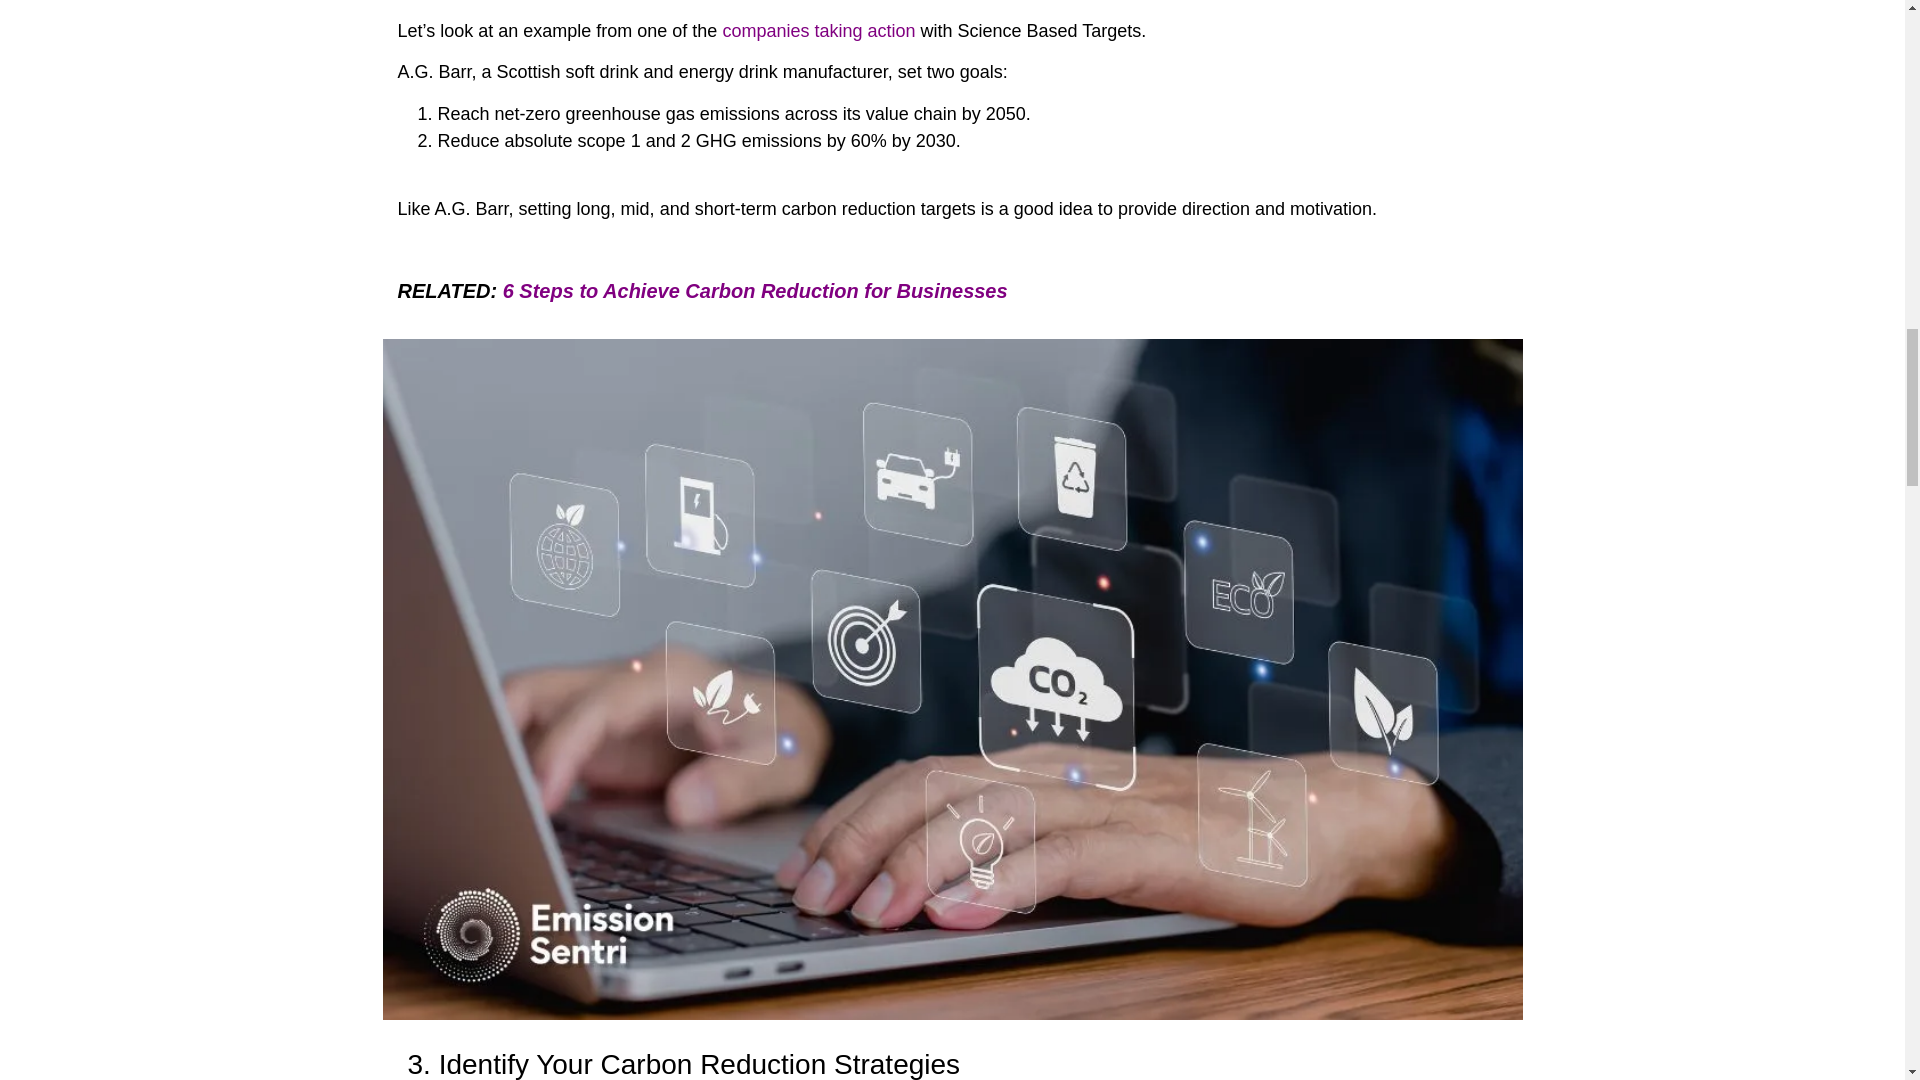 The image size is (1920, 1080). Describe the element at coordinates (818, 30) in the screenshot. I see `companies taking action` at that location.